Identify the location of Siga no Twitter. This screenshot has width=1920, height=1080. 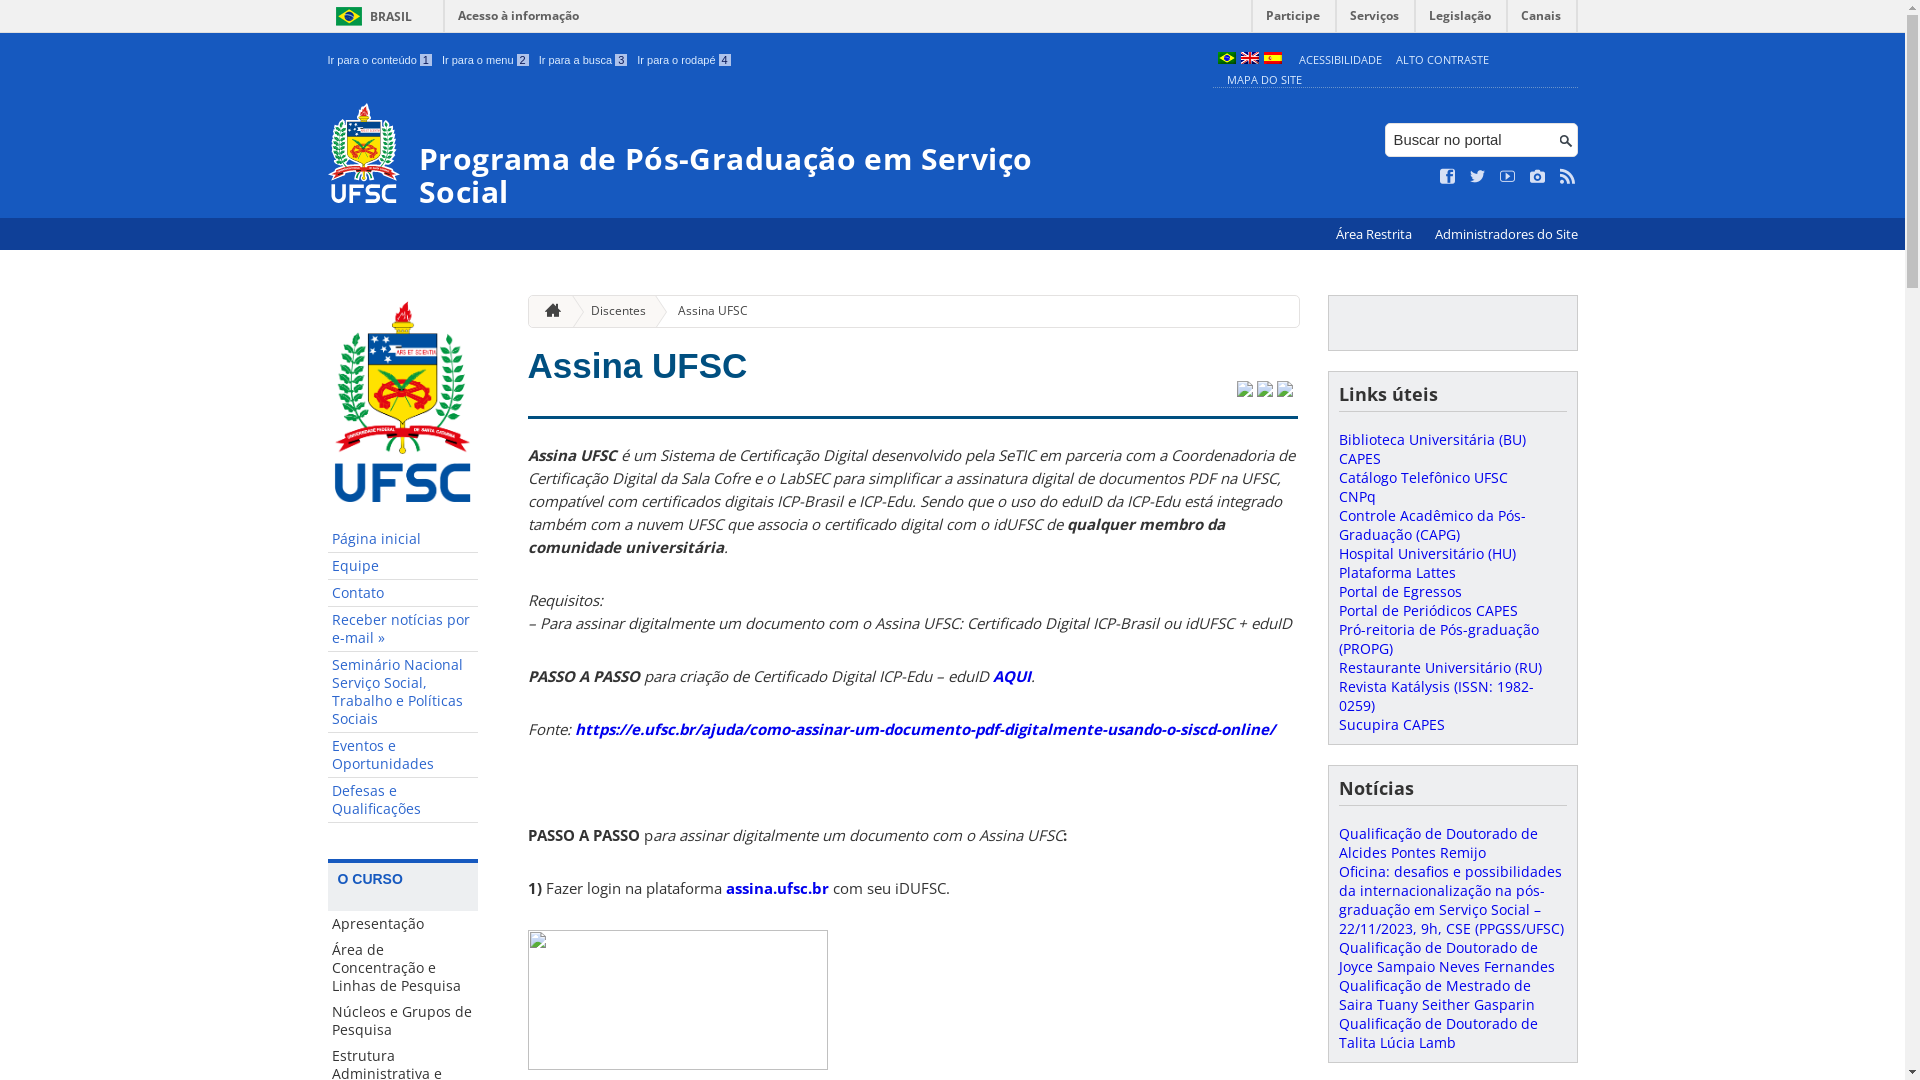
(1478, 177).